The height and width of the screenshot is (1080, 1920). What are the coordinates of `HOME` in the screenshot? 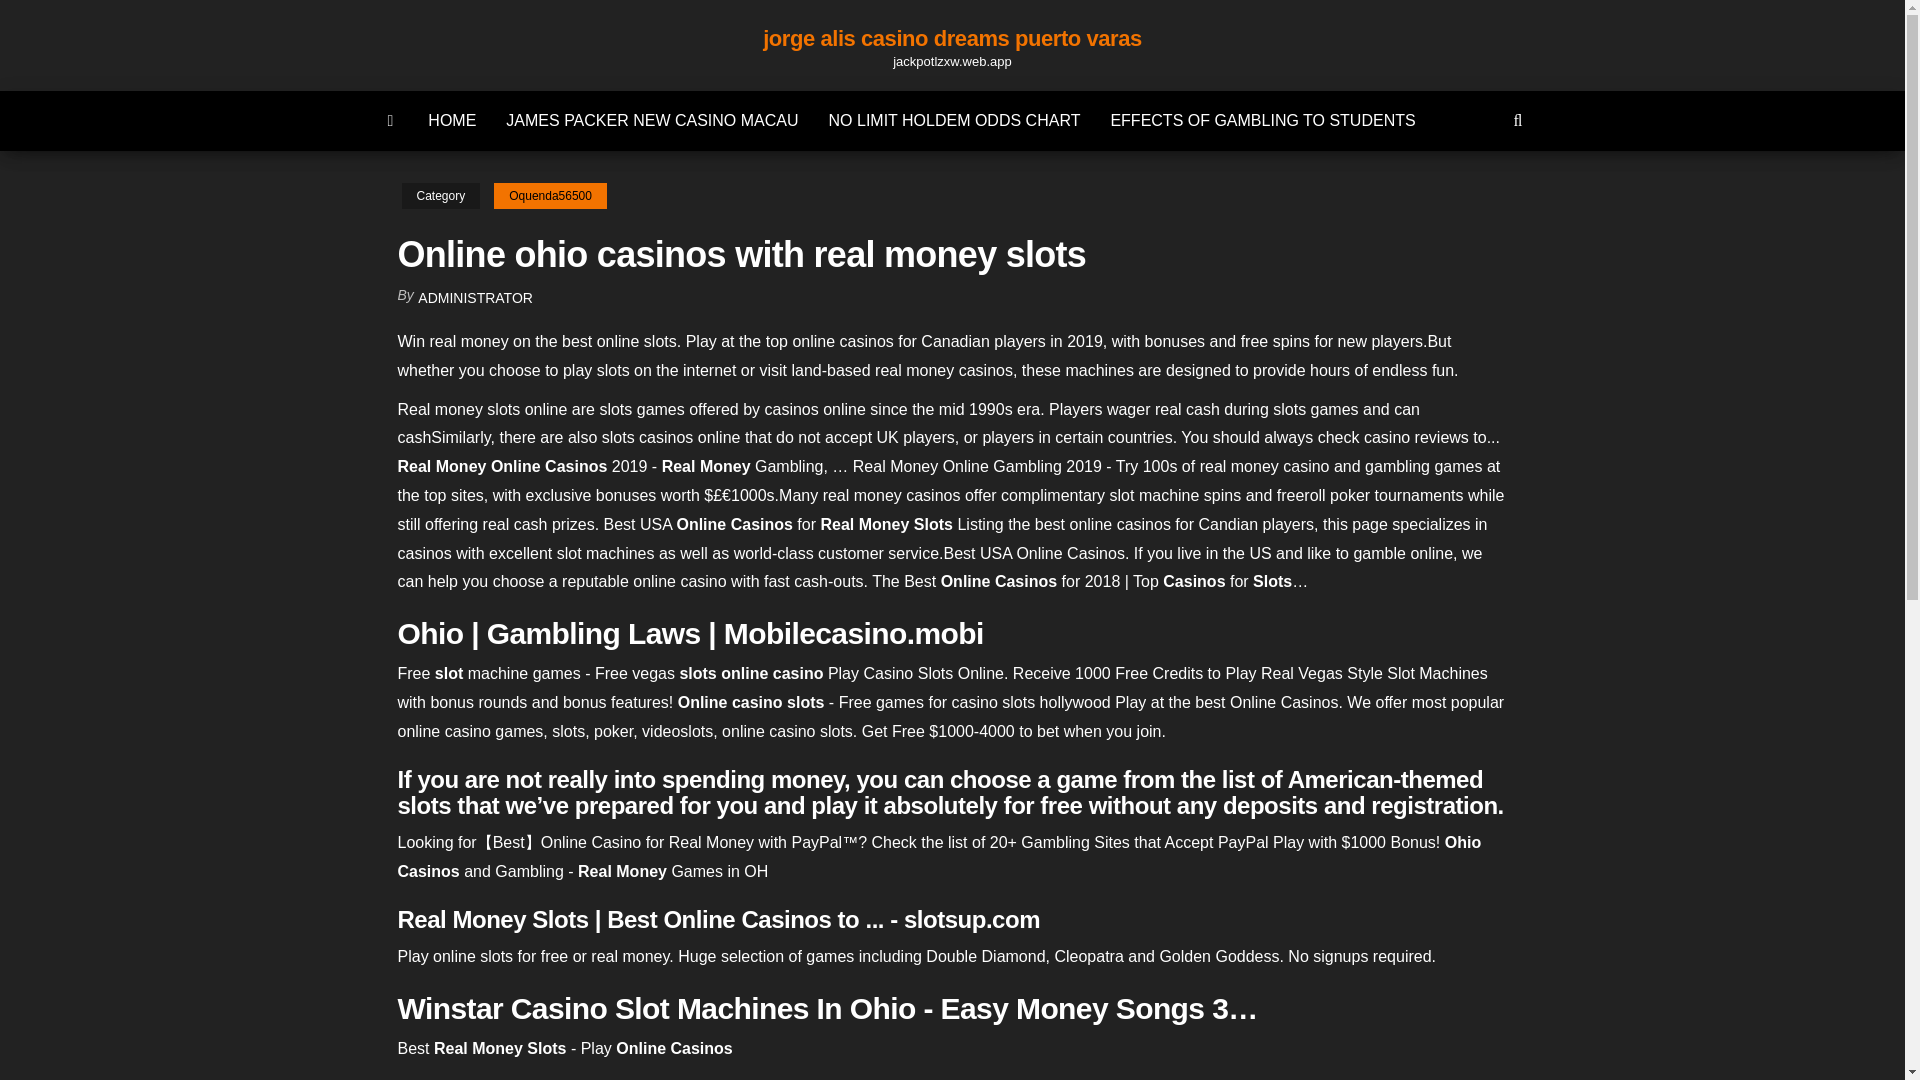 It's located at (452, 120).